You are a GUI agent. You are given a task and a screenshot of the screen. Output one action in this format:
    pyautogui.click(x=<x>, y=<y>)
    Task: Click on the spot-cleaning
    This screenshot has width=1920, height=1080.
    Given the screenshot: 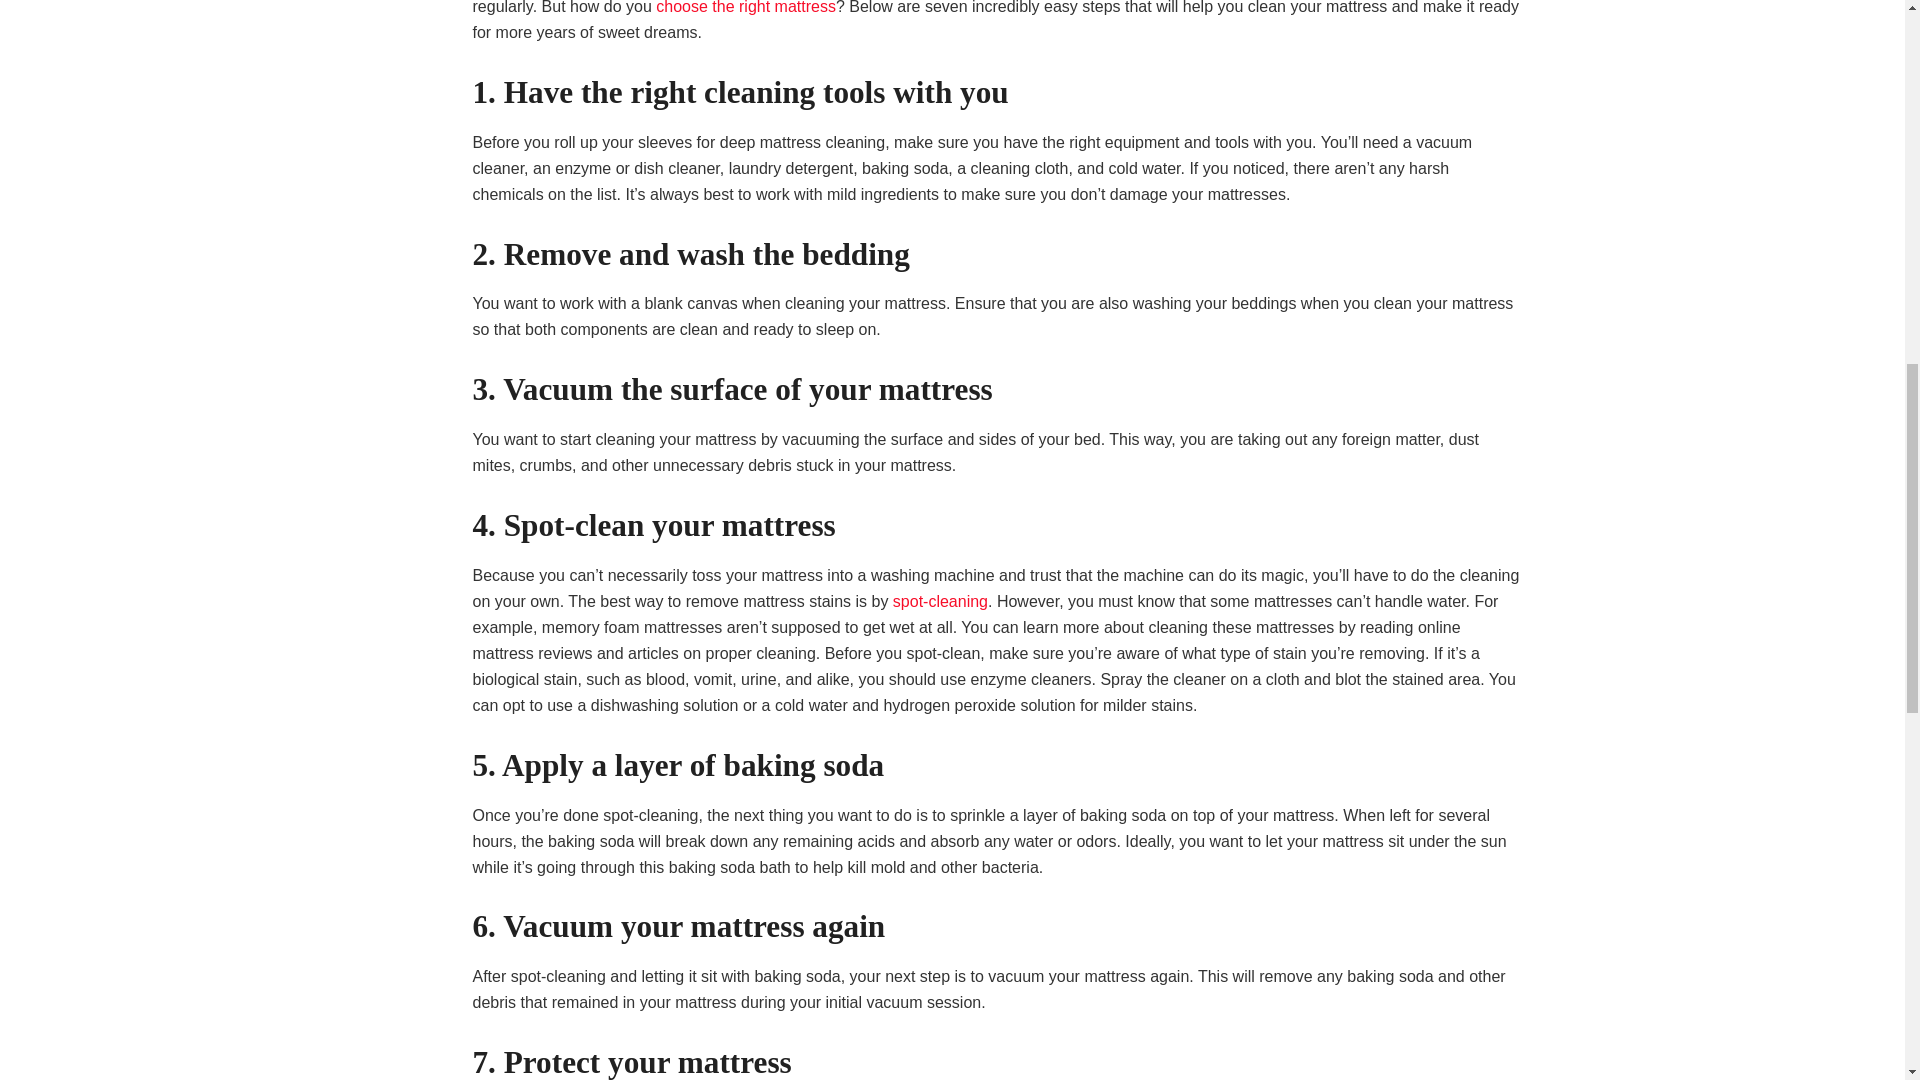 What is the action you would take?
    pyautogui.click(x=940, y=601)
    